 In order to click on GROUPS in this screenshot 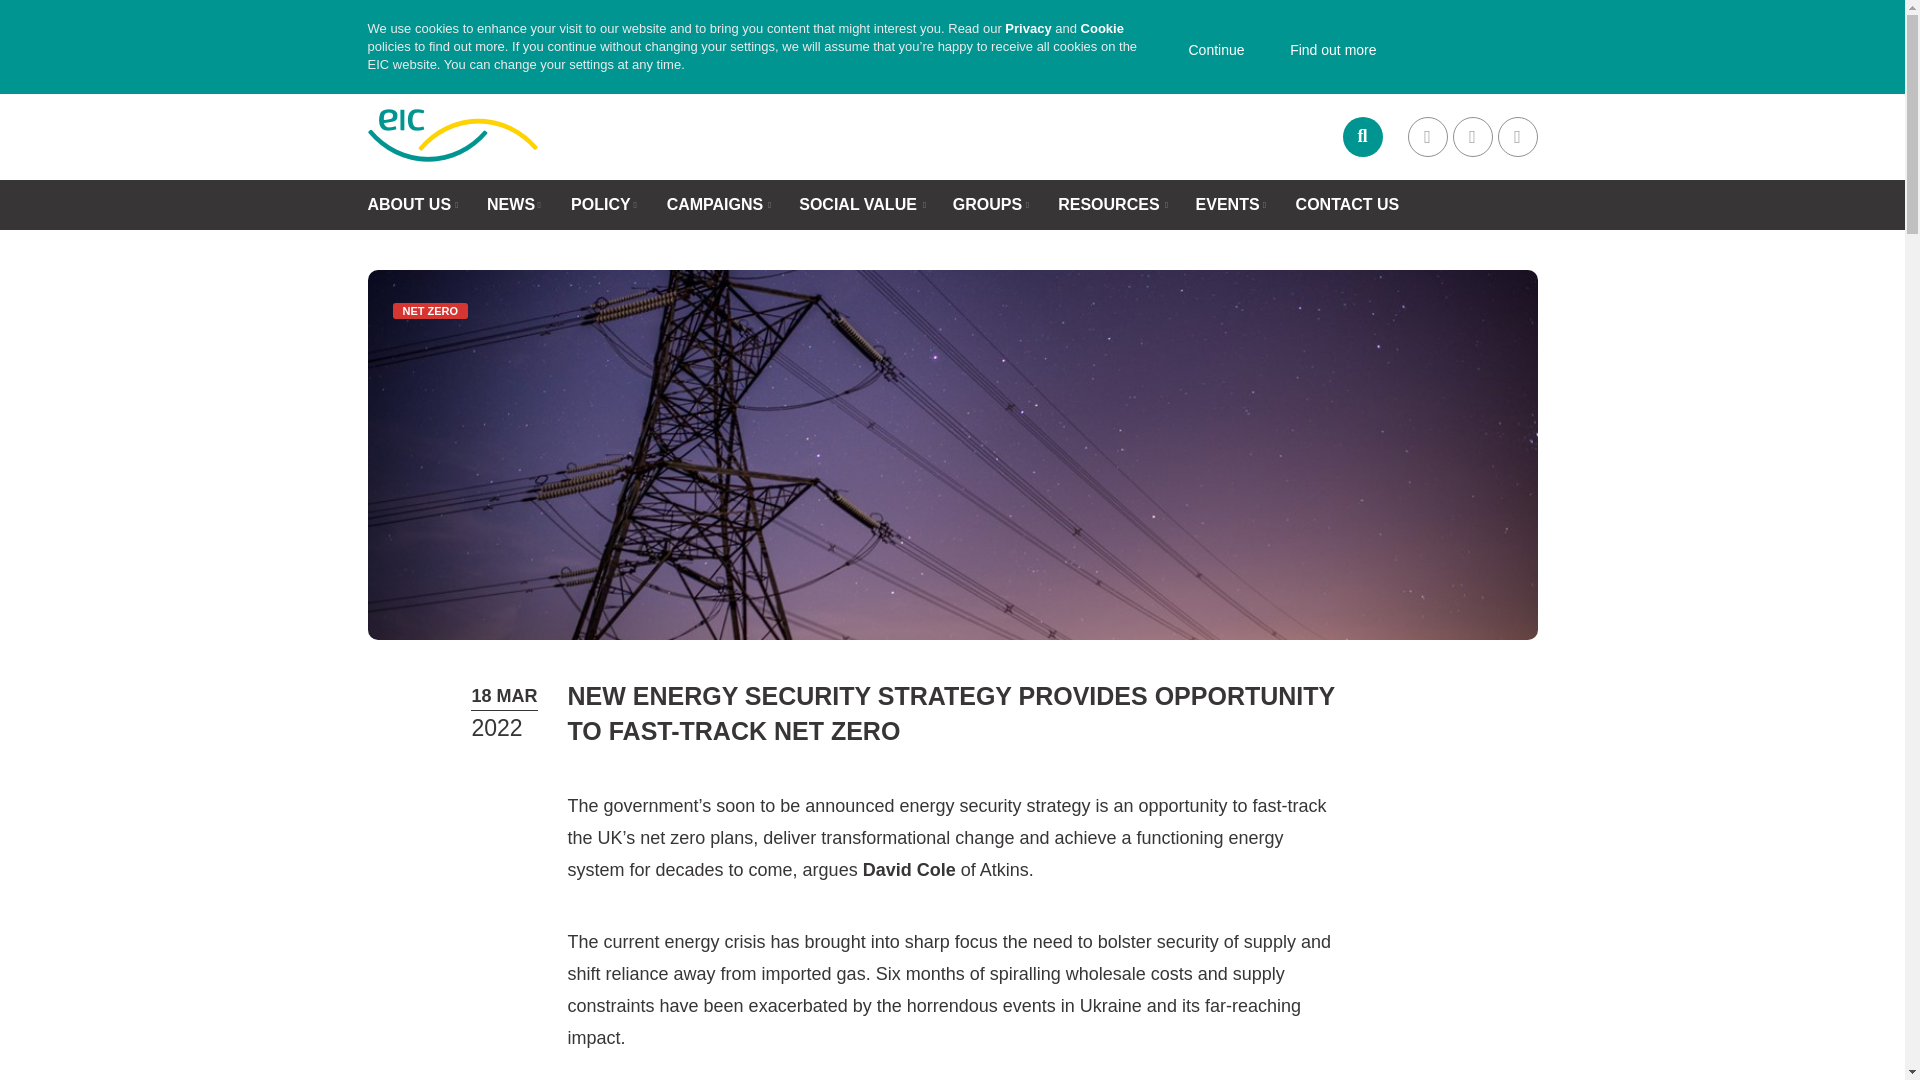, I will do `click(986, 205)`.